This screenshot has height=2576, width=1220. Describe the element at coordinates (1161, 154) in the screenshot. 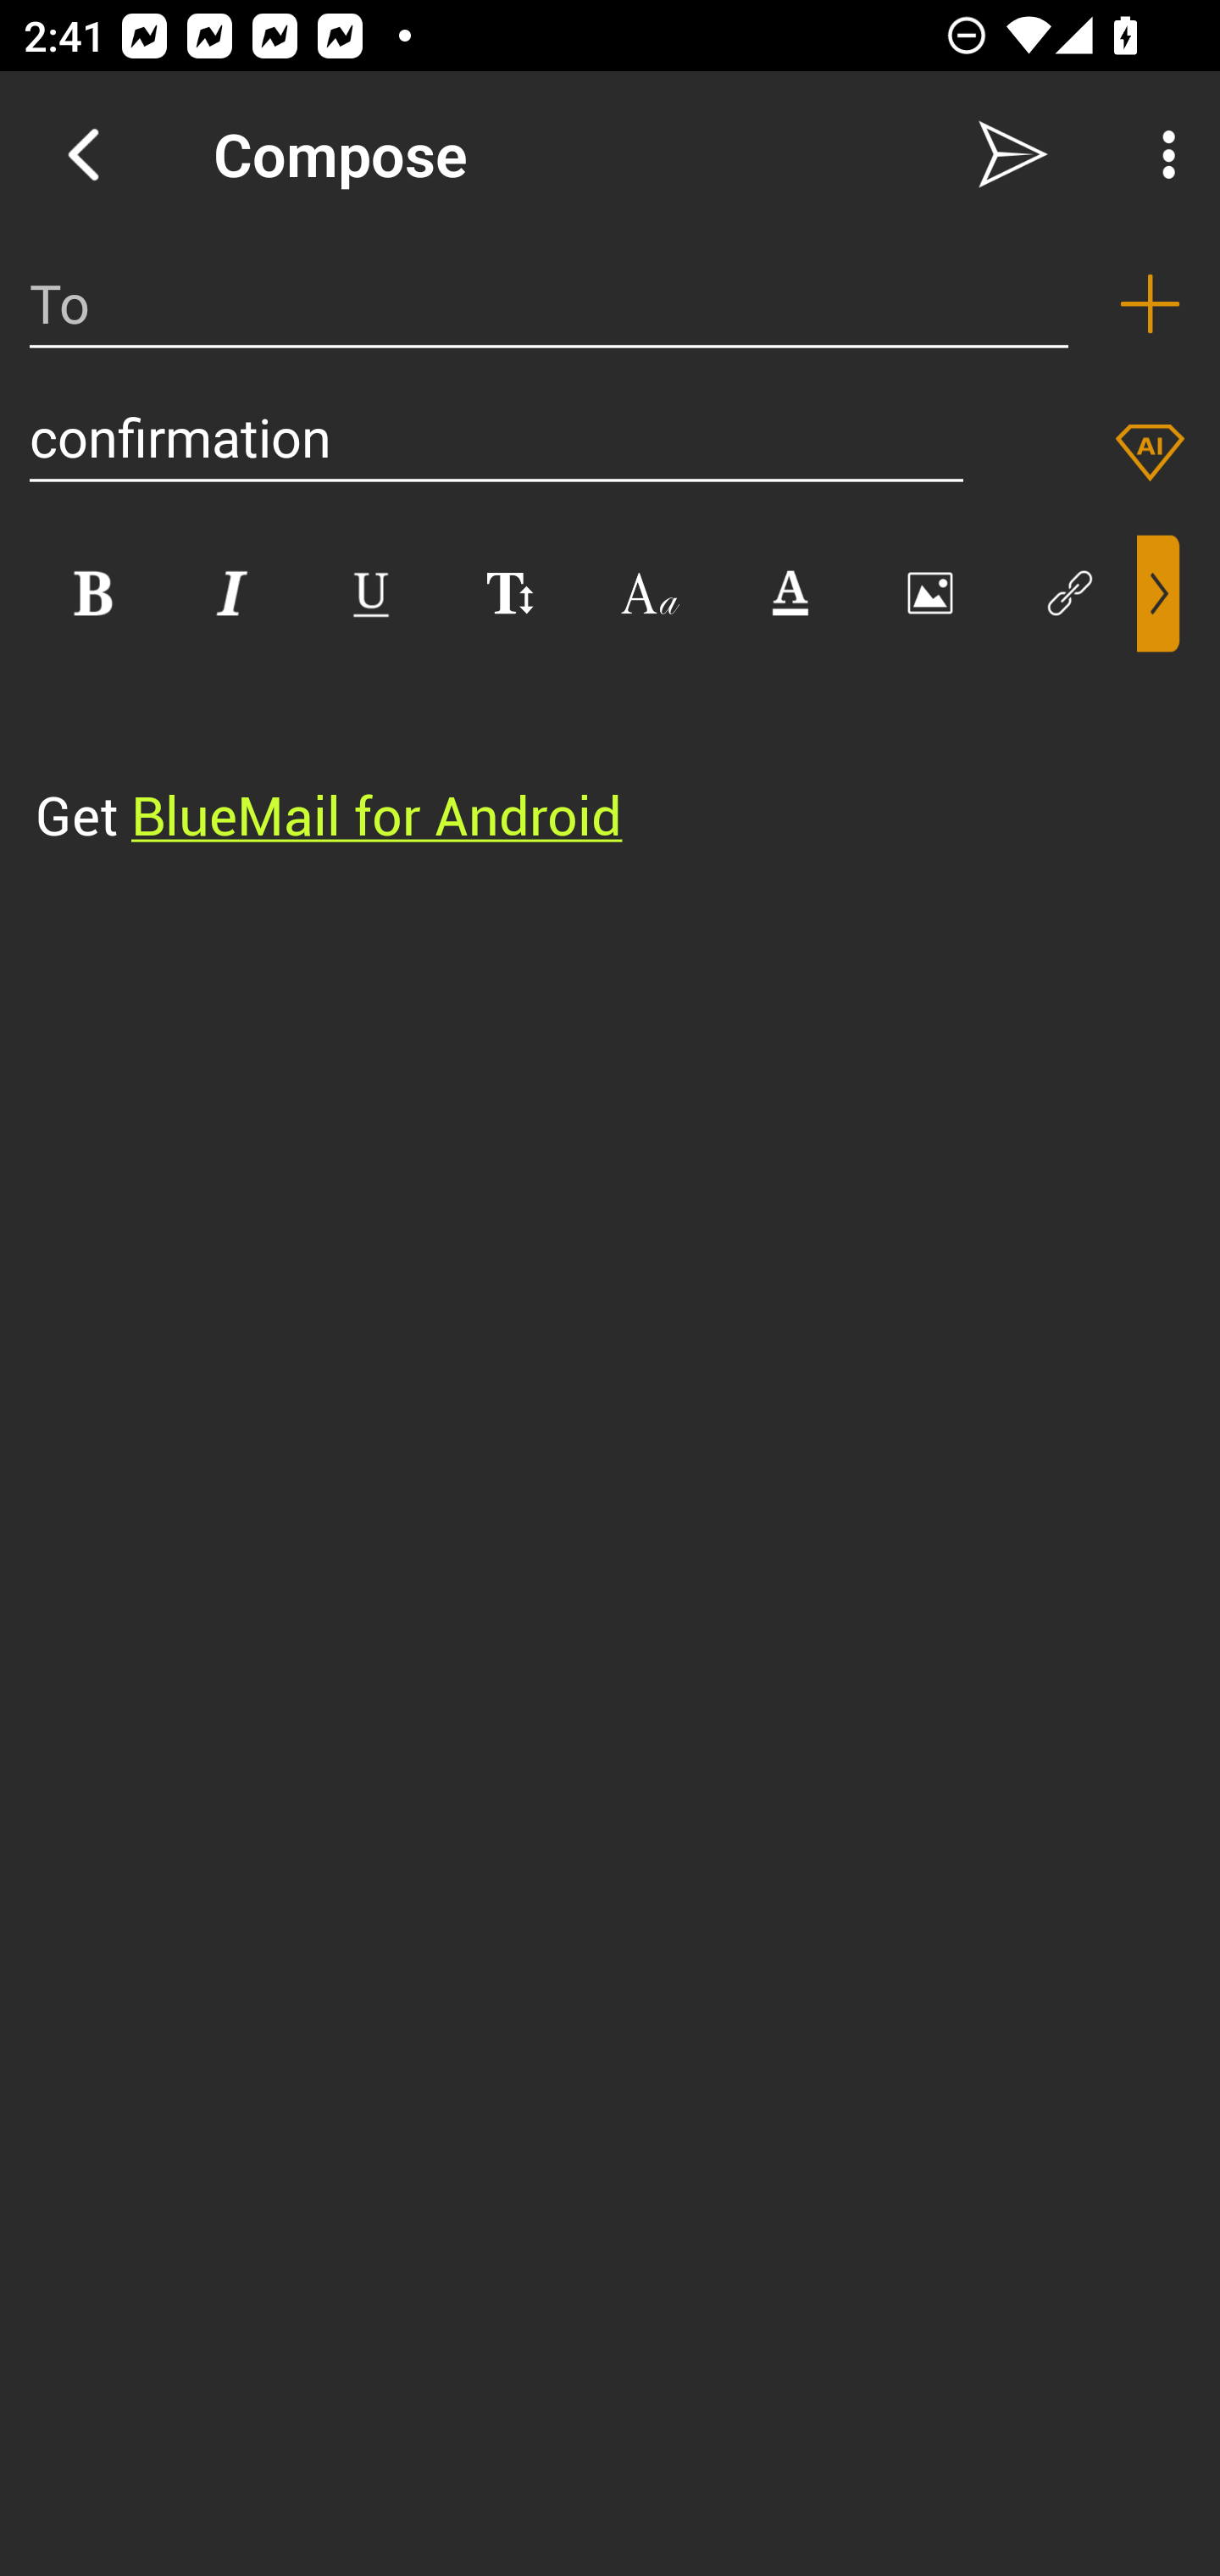

I see `More Options` at that location.